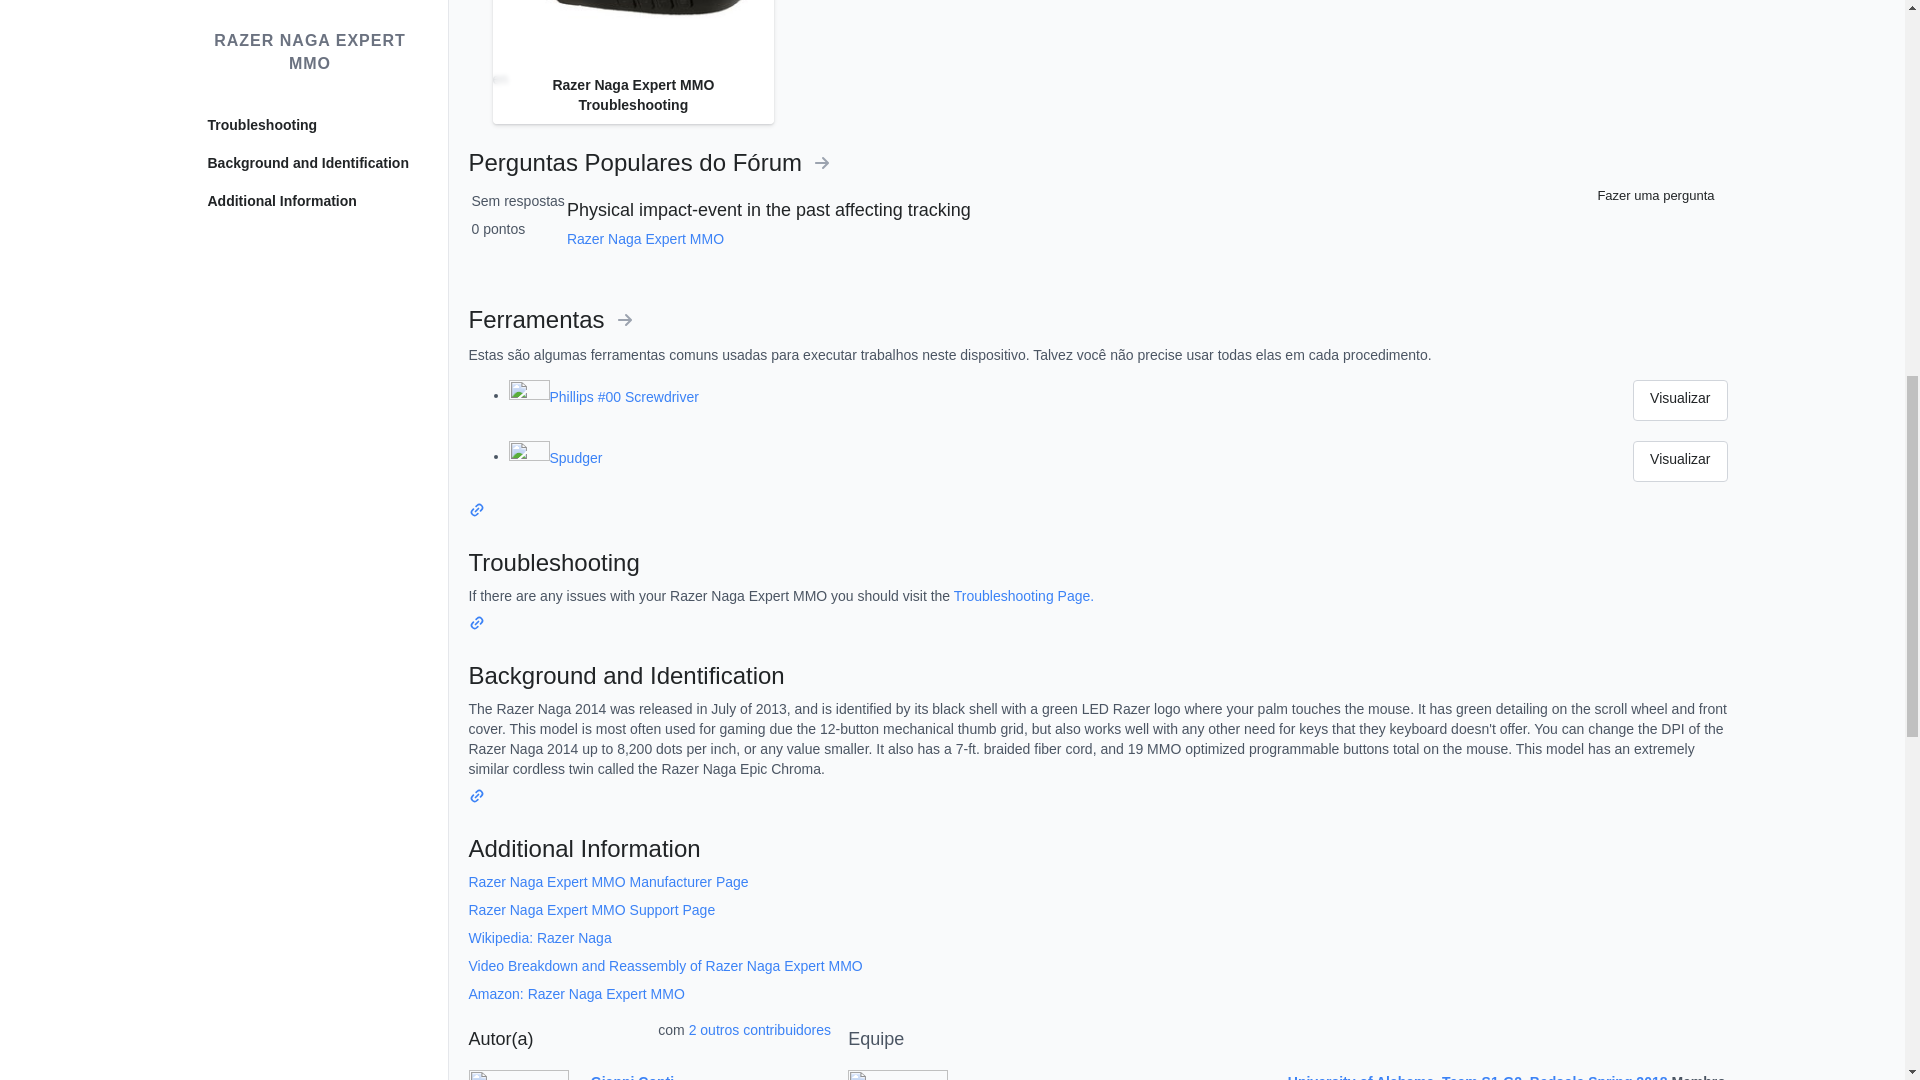  Describe the element at coordinates (768, 210) in the screenshot. I see `Physical impact-event in the past affecting tracking` at that location.